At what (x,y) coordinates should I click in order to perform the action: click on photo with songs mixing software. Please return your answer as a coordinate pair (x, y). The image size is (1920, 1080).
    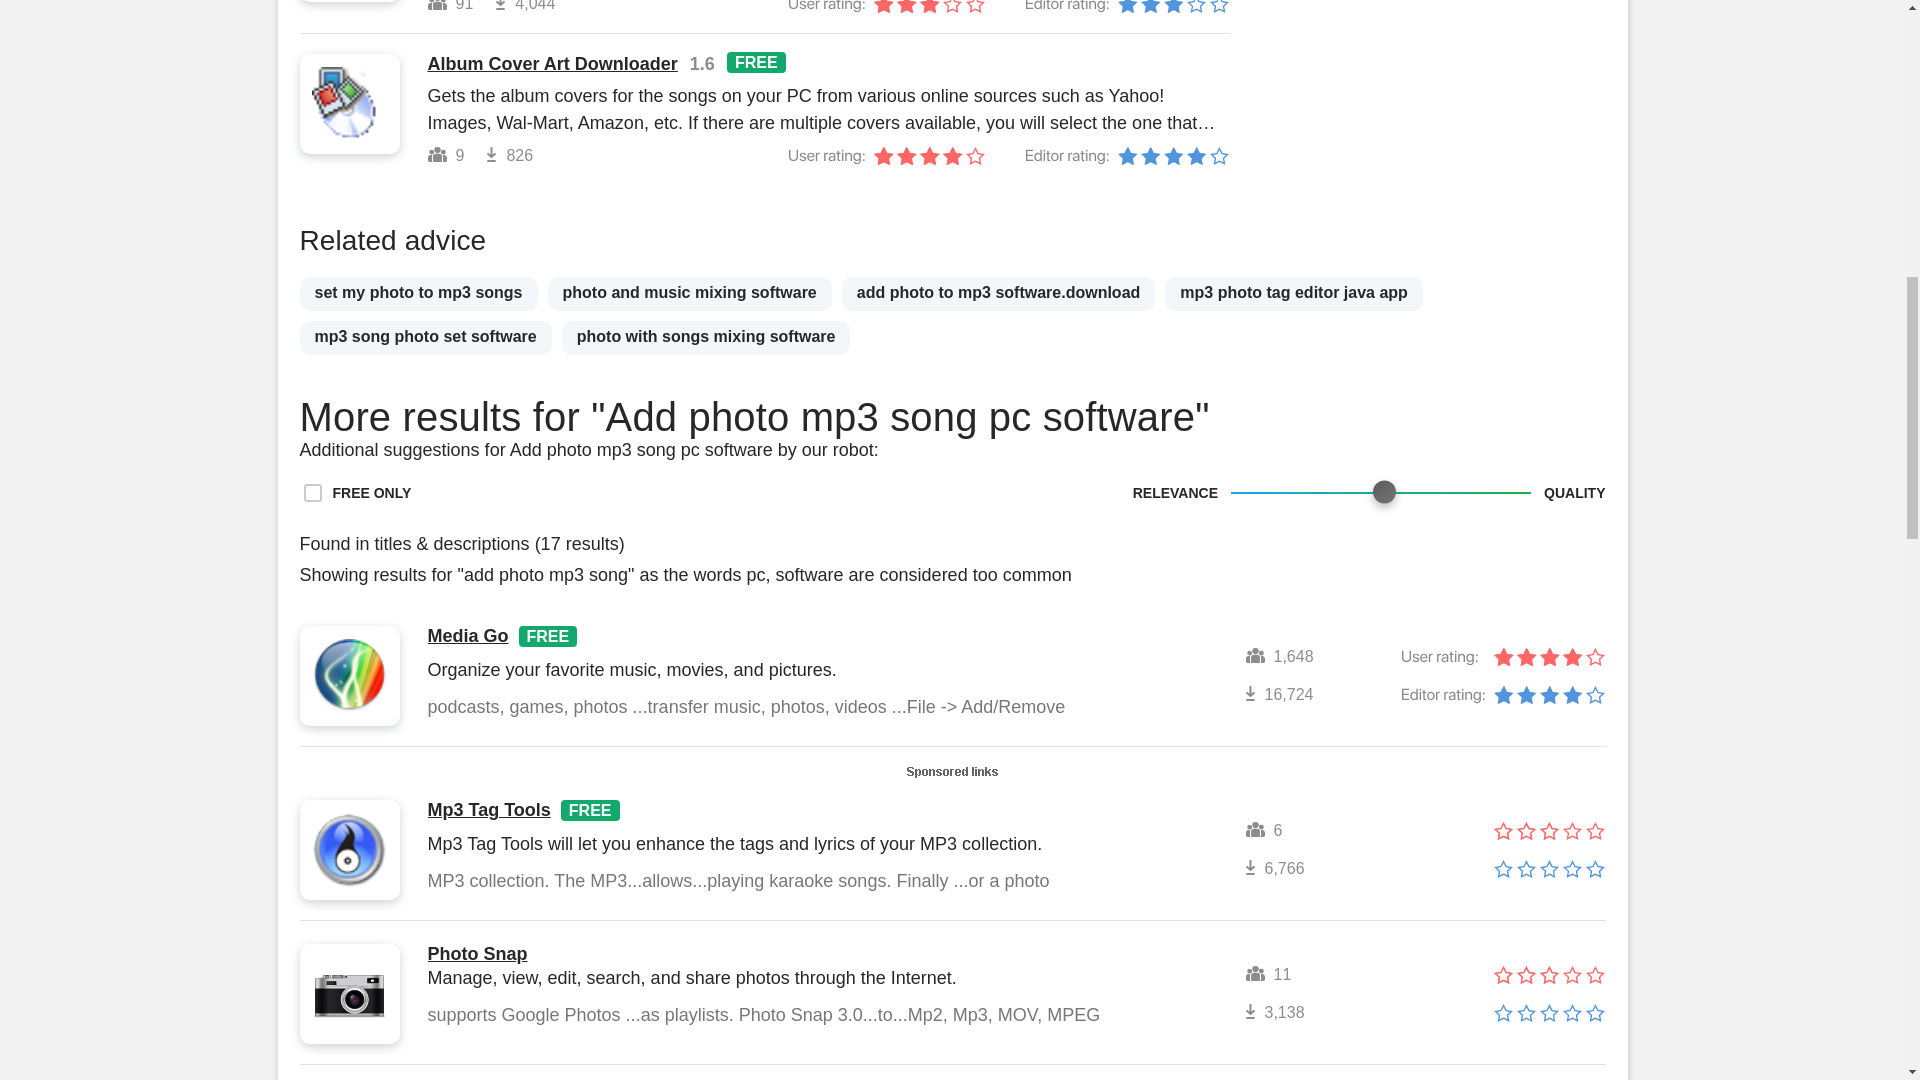
    Looking at the image, I should click on (706, 338).